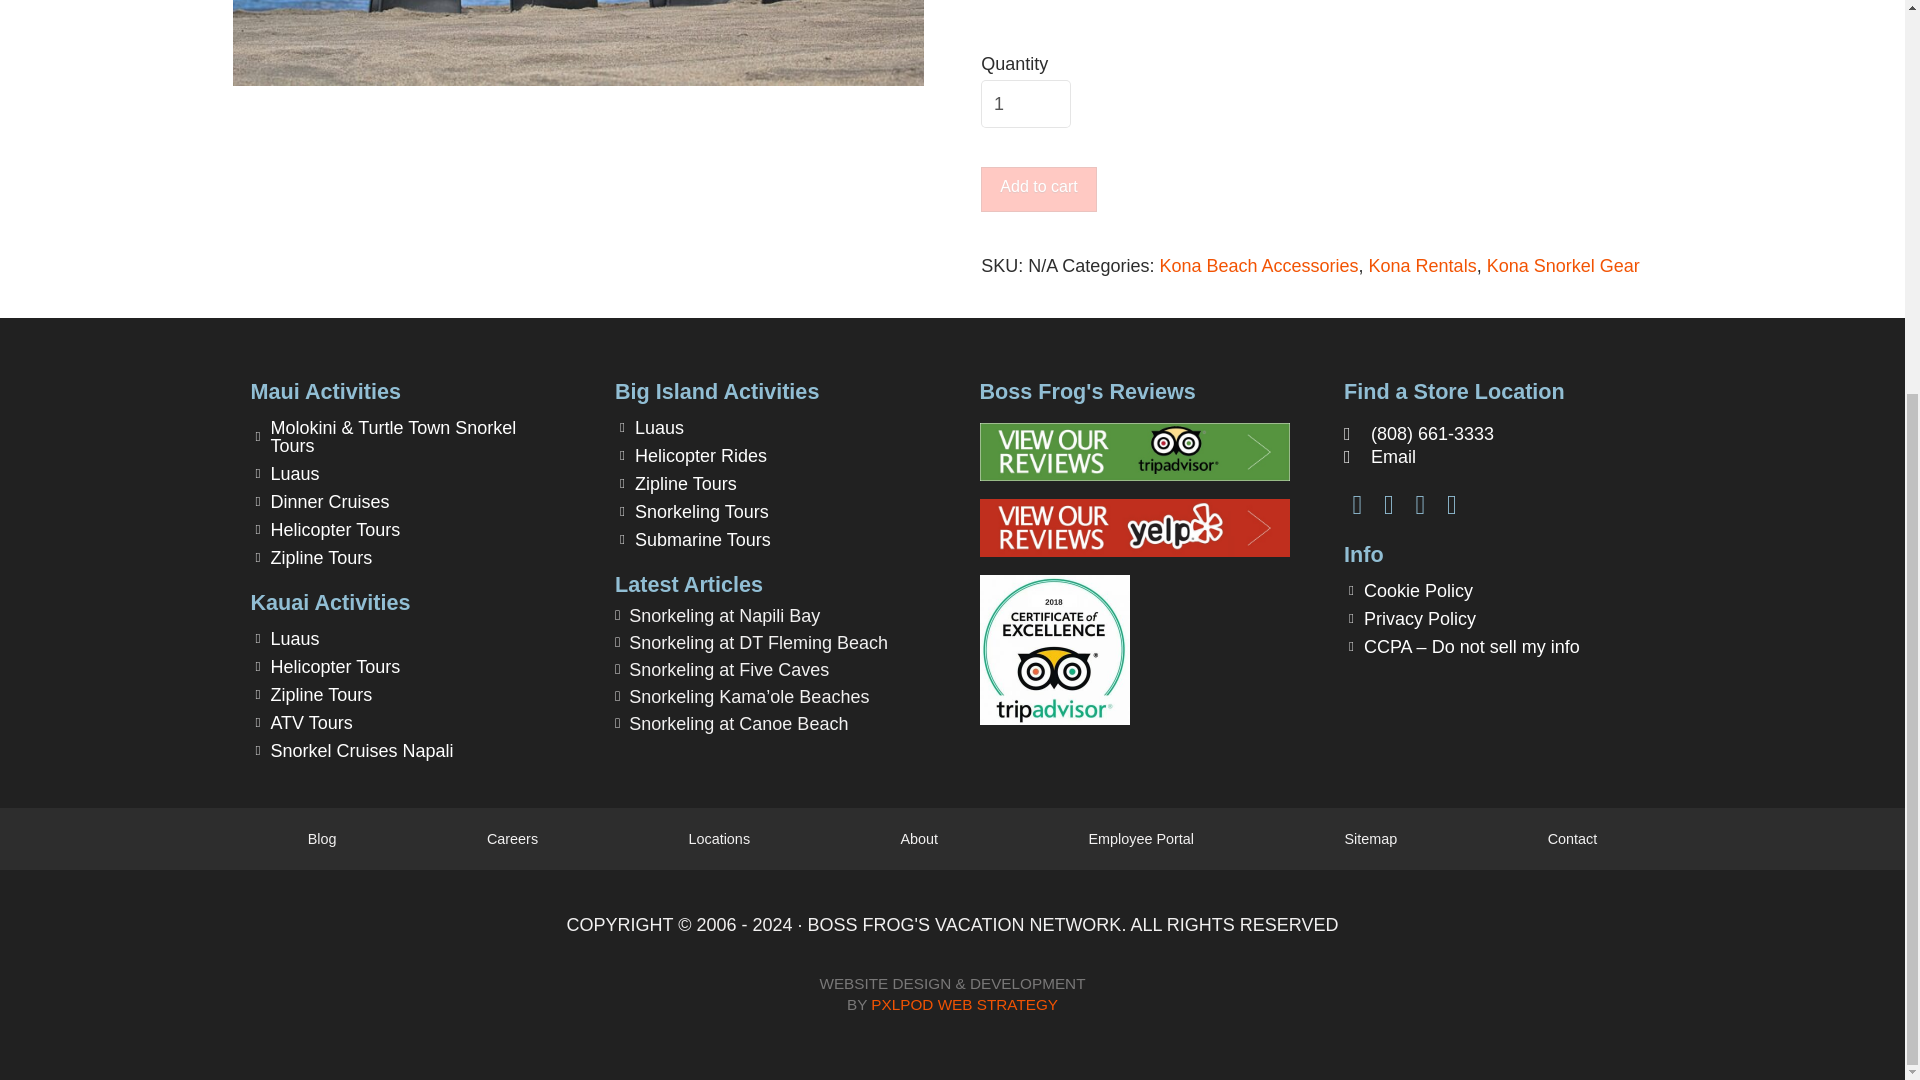 The image size is (1920, 1080). What do you see at coordinates (578, 43) in the screenshot?
I see `four-fins` at bounding box center [578, 43].